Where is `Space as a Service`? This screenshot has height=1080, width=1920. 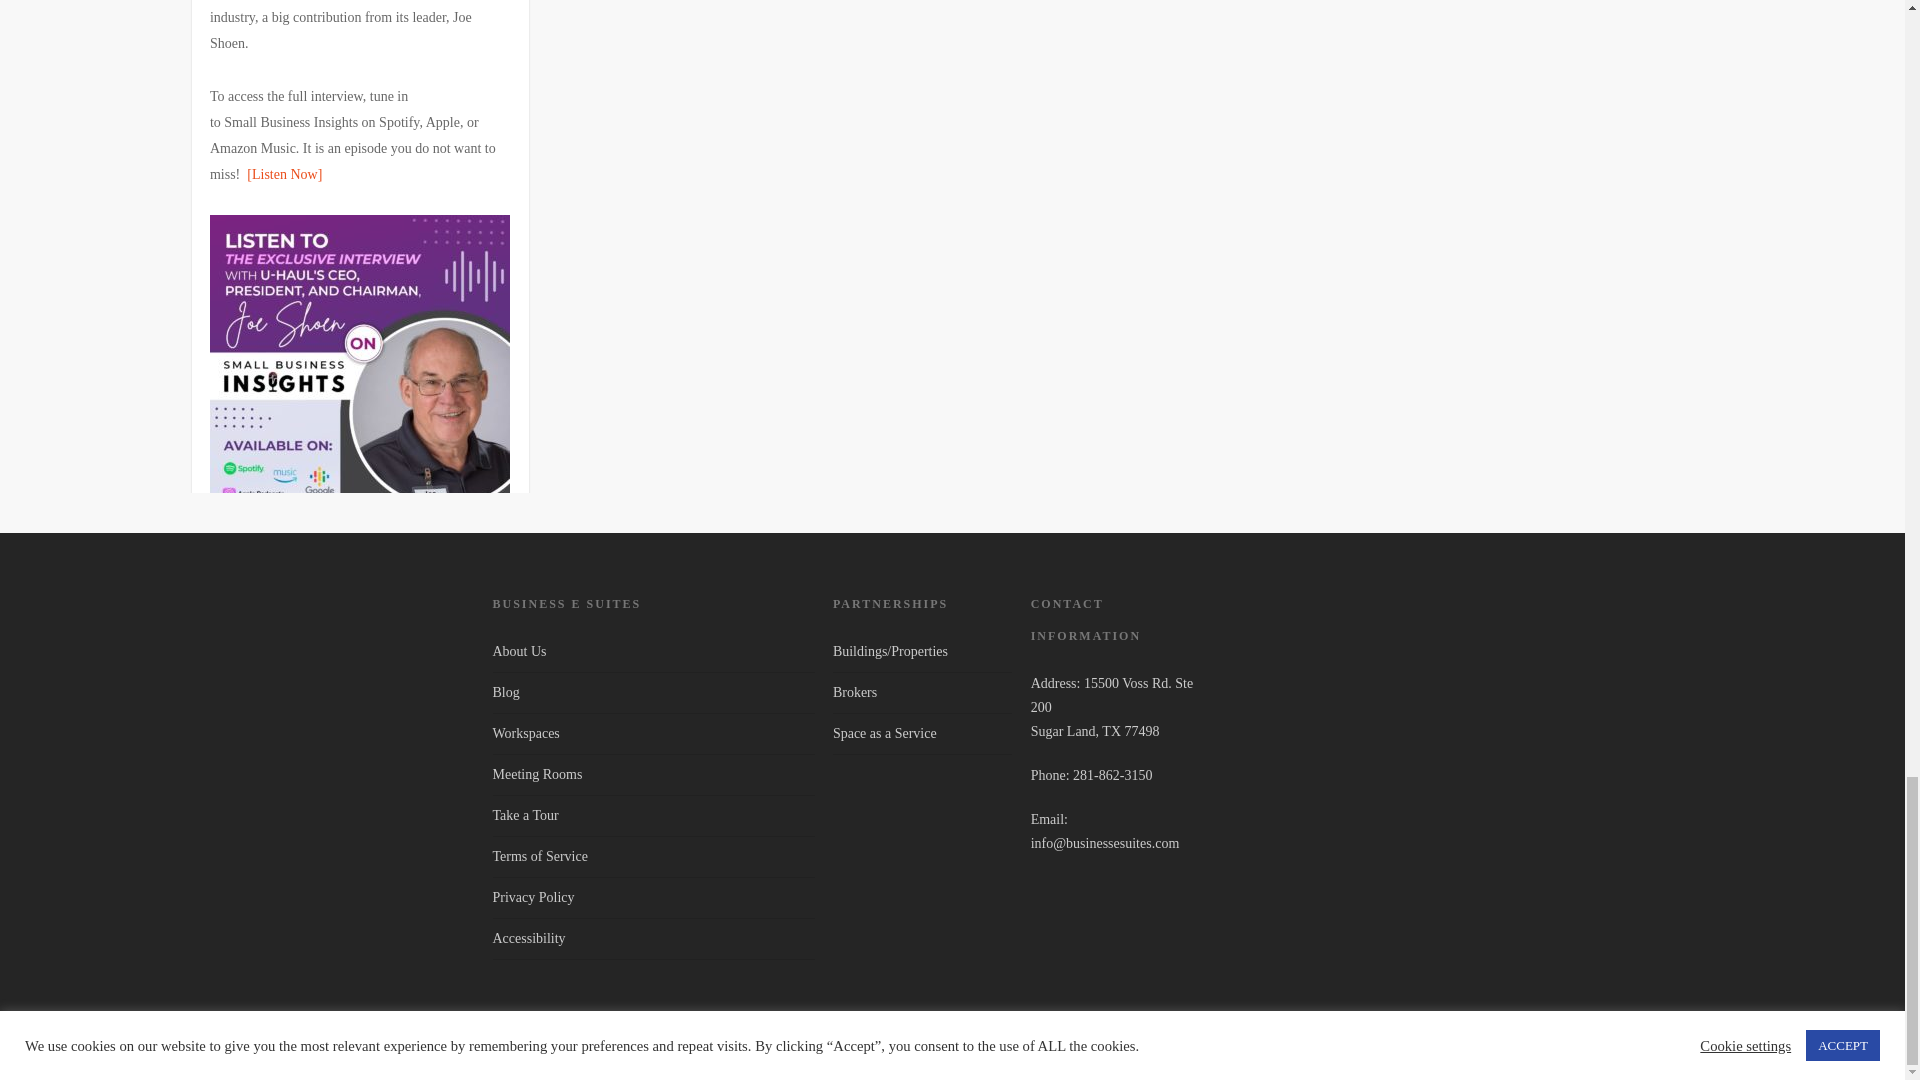
Space as a Service is located at coordinates (922, 733).